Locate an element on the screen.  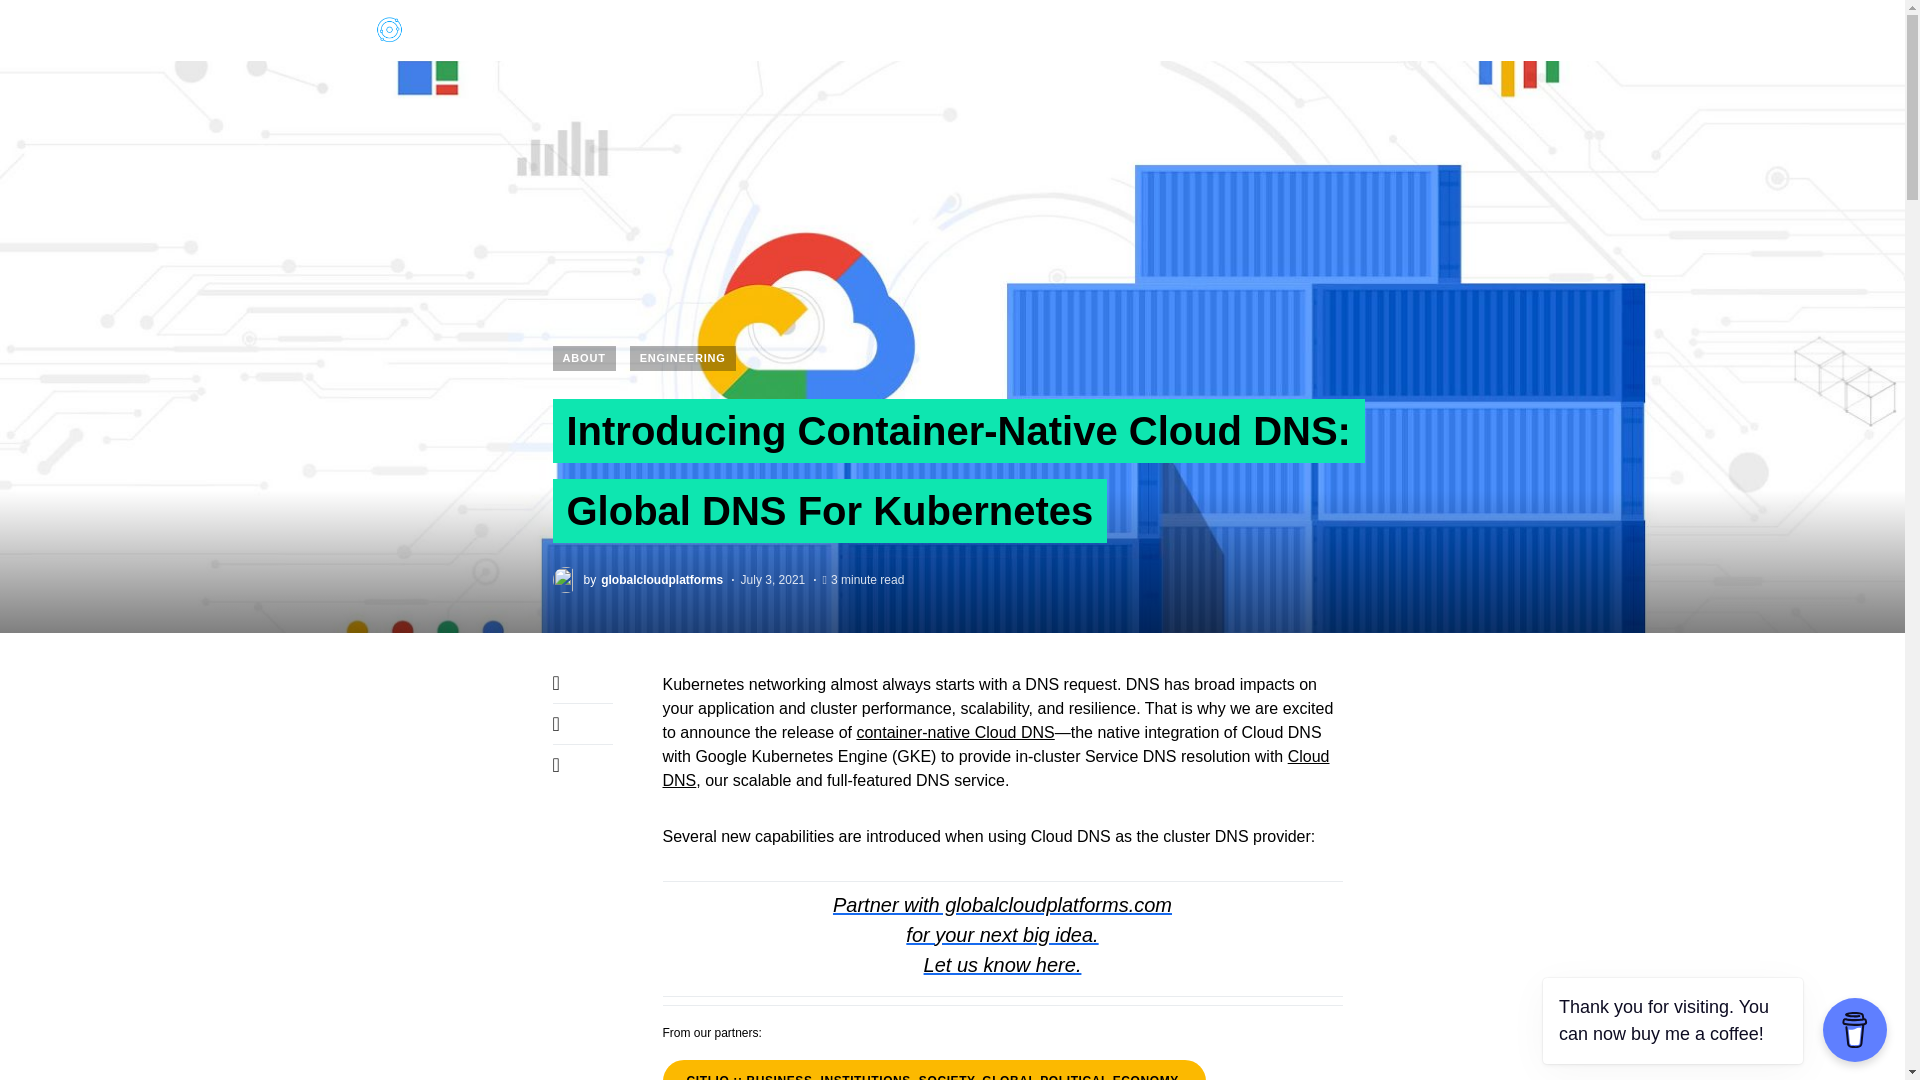
View all posts by globalcloudplatforms is located at coordinates (638, 578).